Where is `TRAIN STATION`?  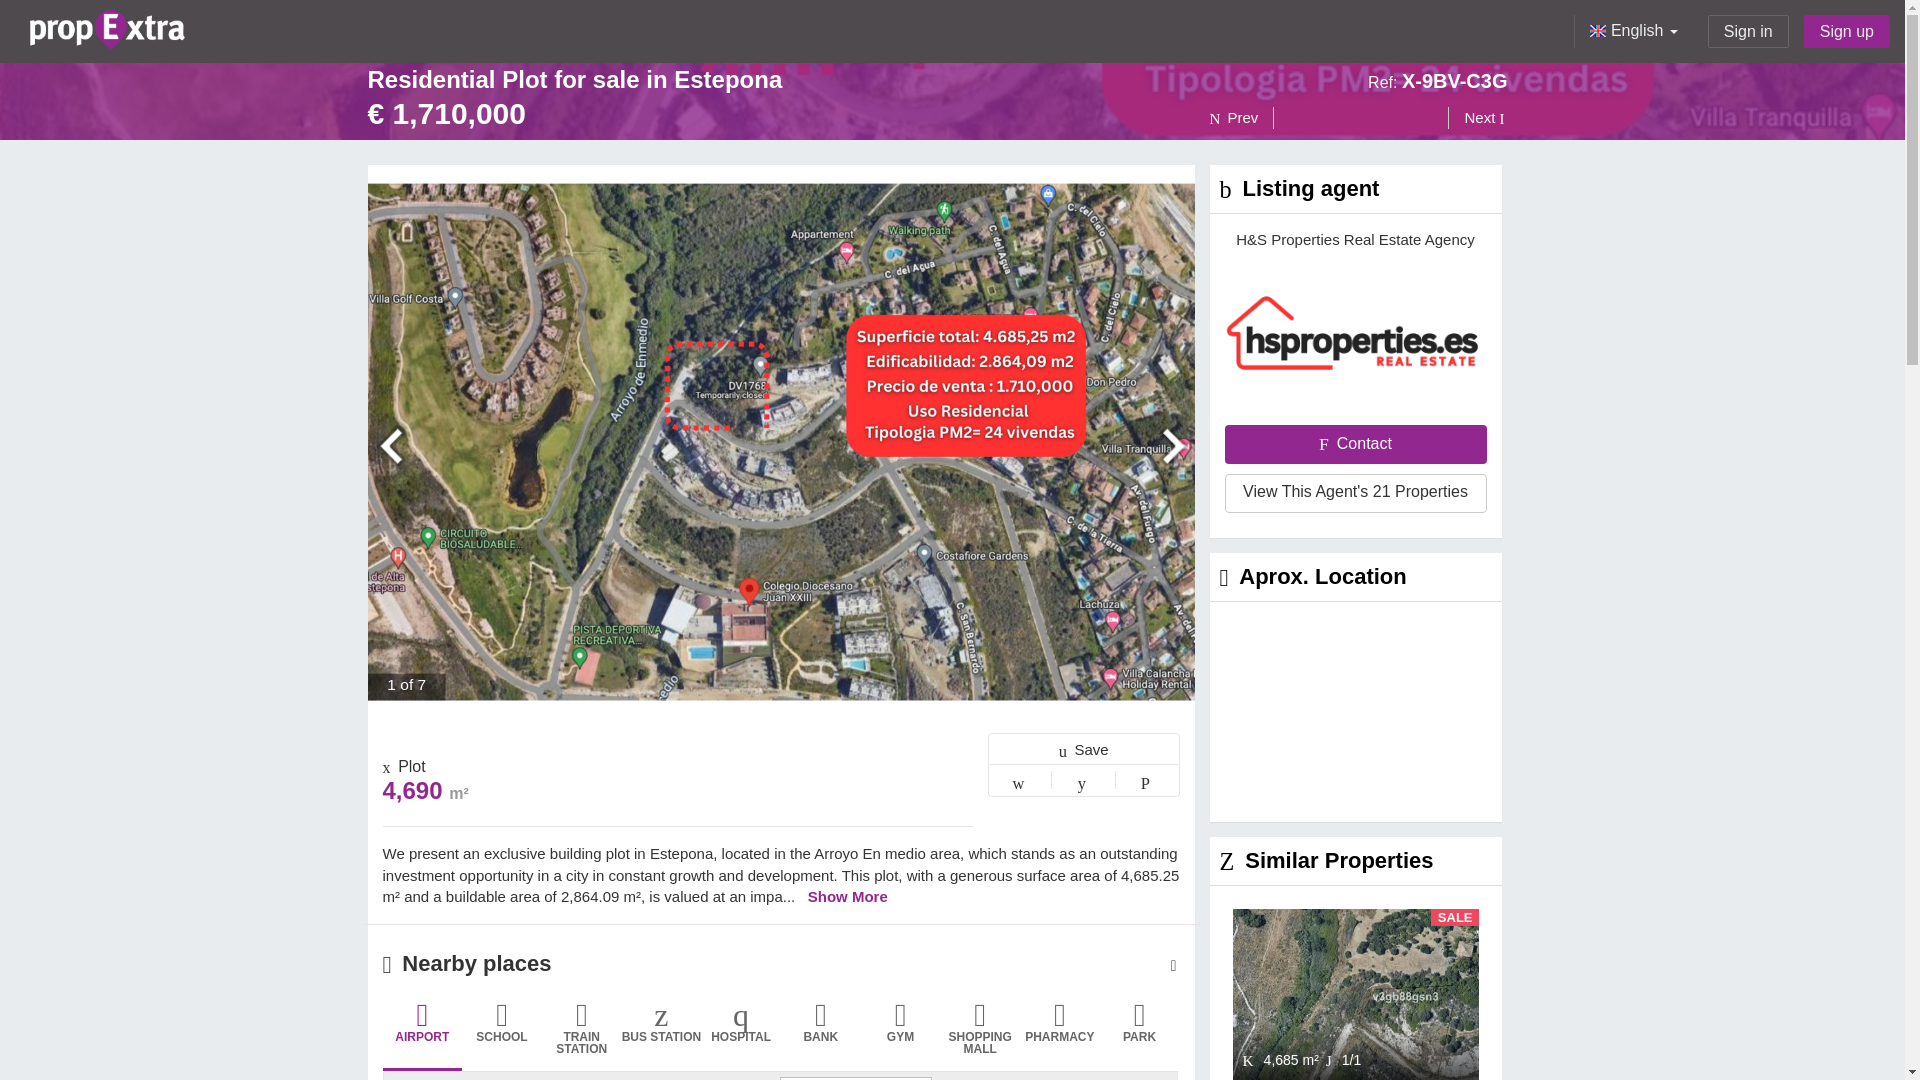
TRAIN STATION is located at coordinates (582, 1035).